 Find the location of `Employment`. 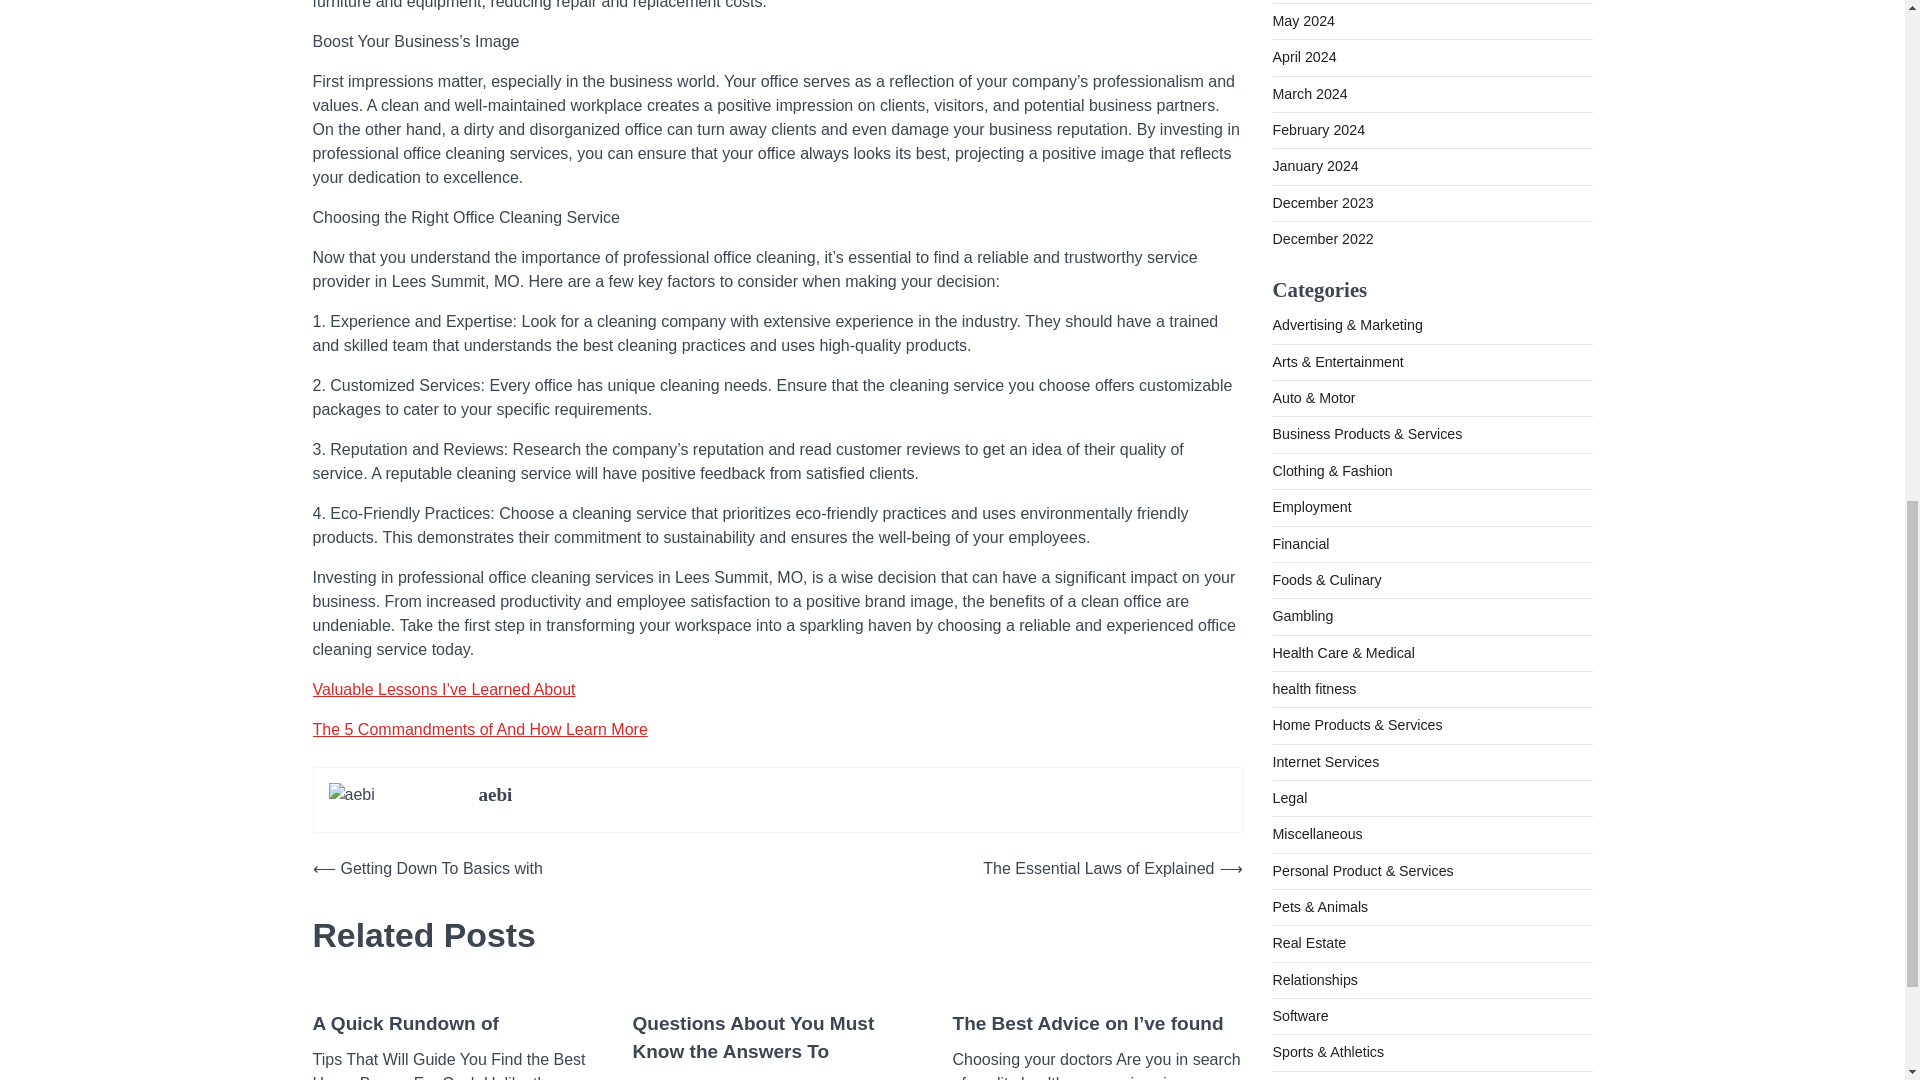

Employment is located at coordinates (1311, 176).